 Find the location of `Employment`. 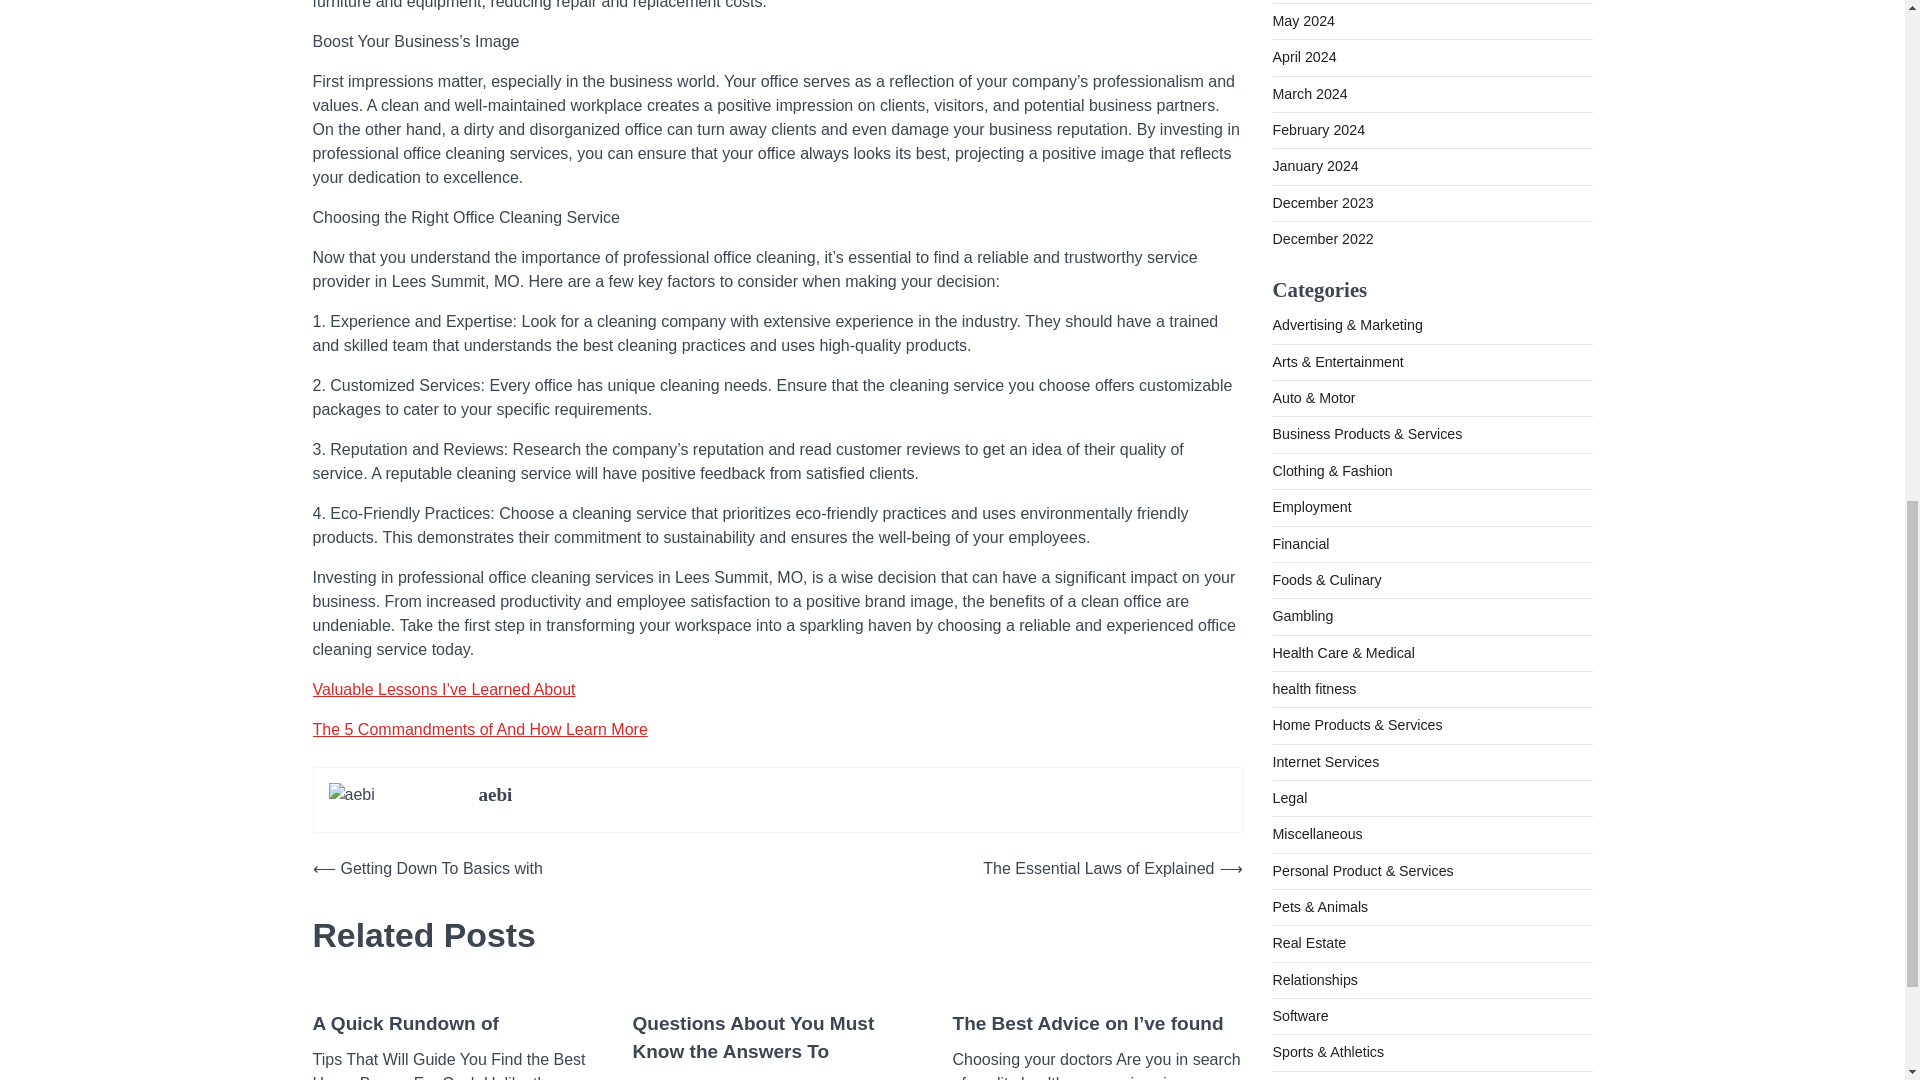

Employment is located at coordinates (1311, 176).